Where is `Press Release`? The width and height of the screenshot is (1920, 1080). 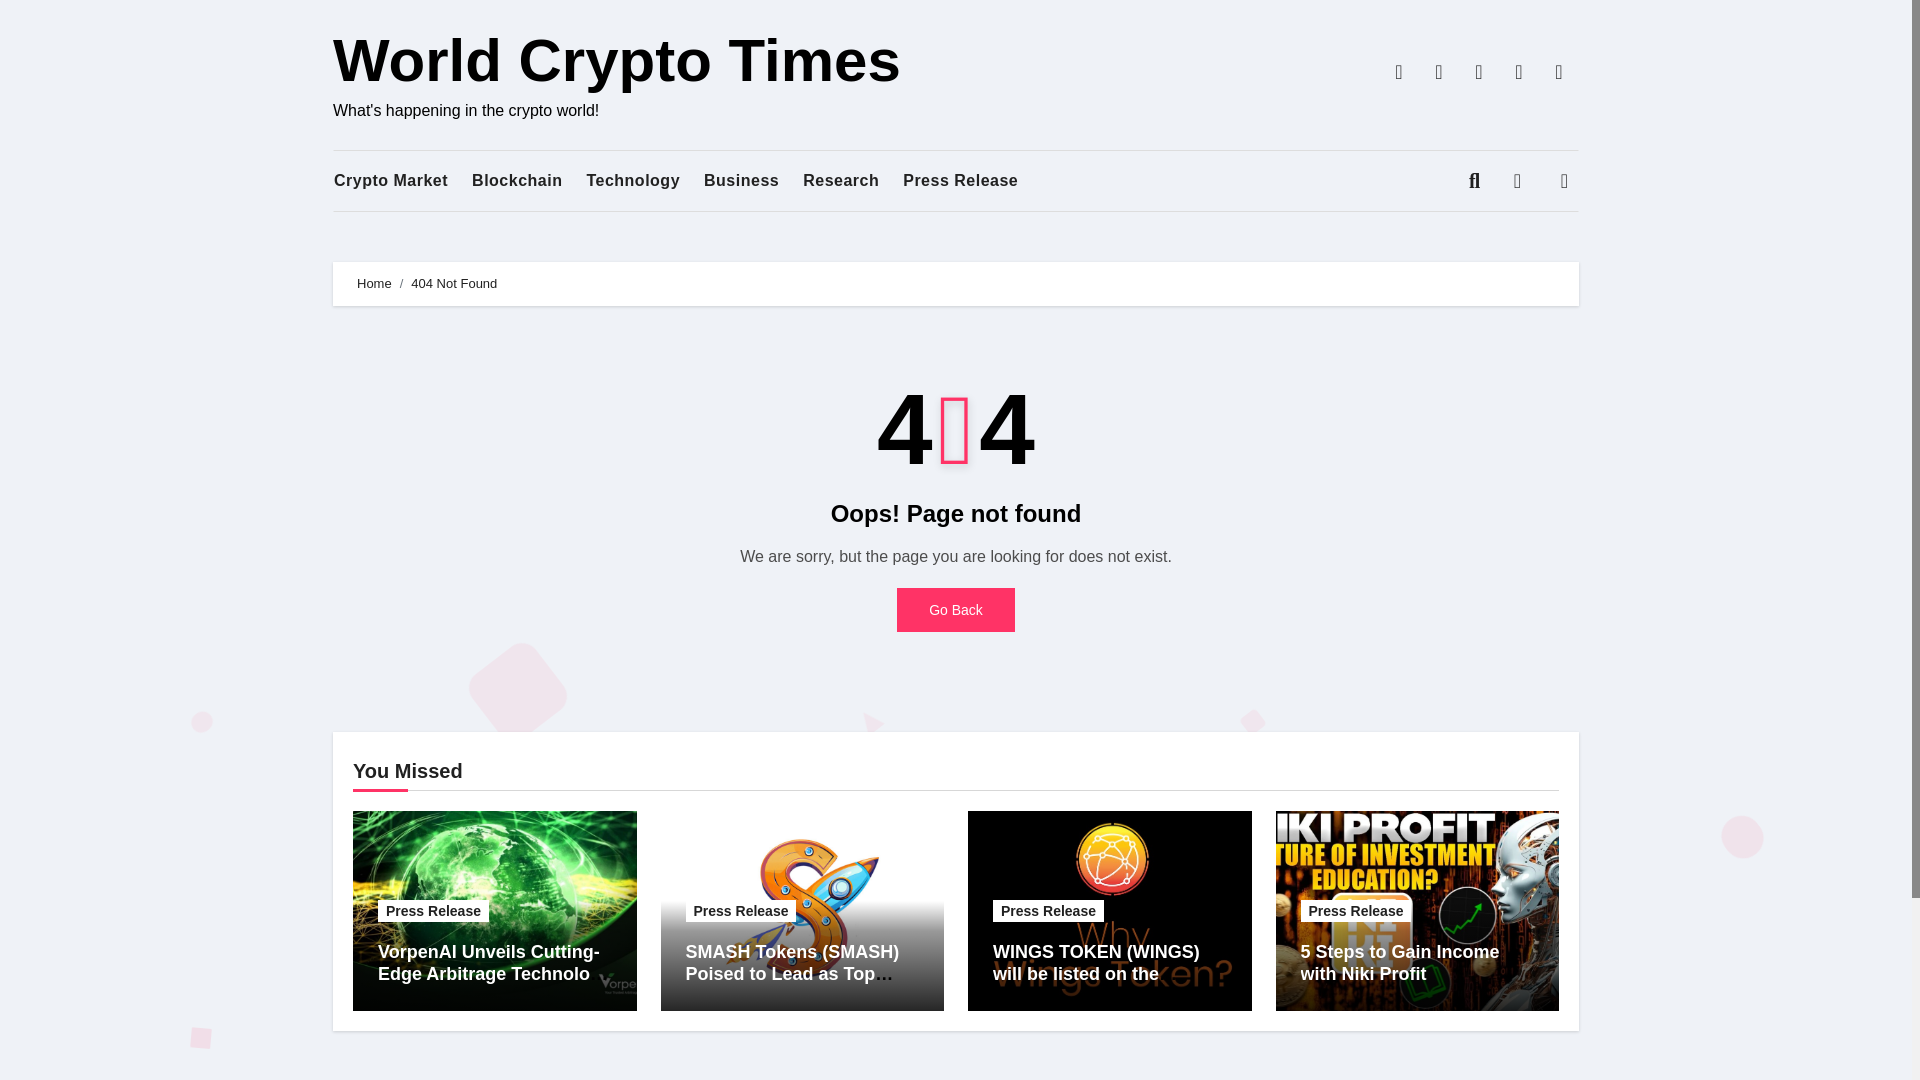
Press Release is located at coordinates (740, 910).